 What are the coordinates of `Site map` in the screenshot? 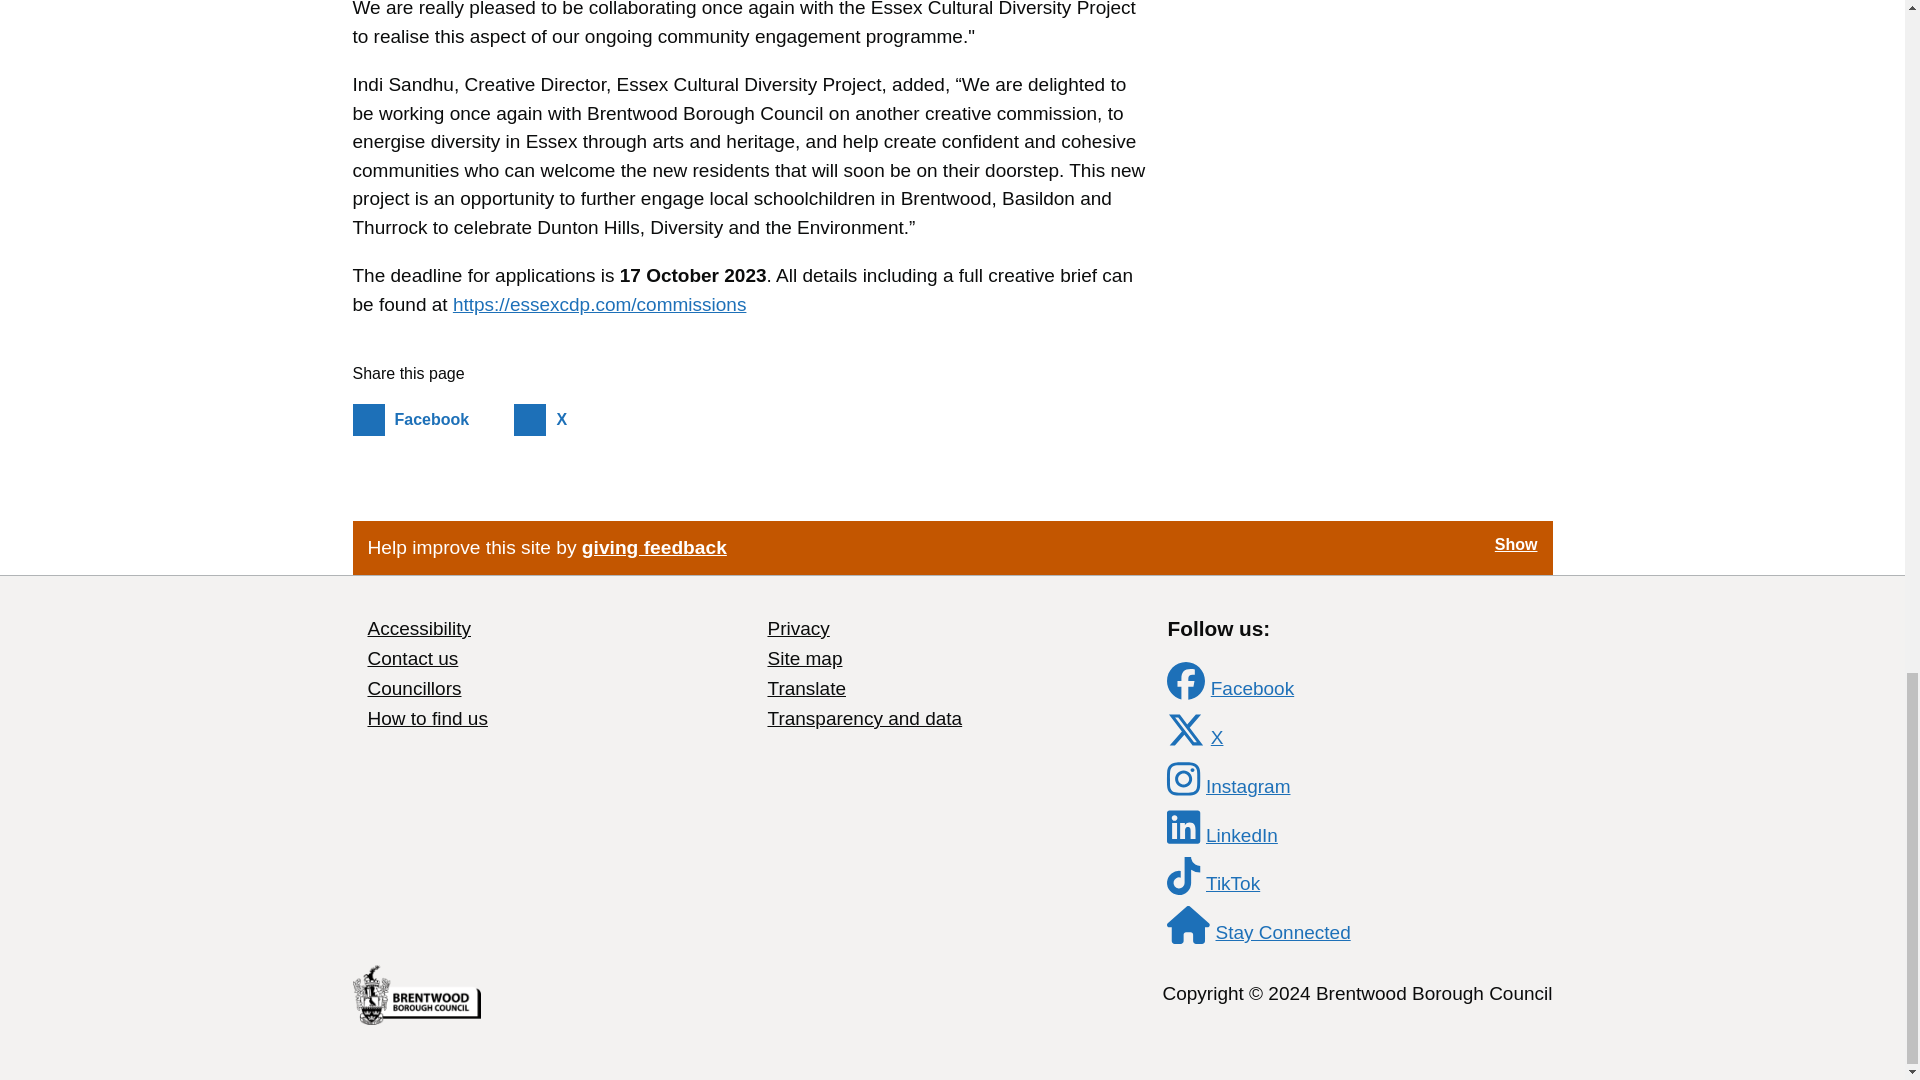 It's located at (804, 658).